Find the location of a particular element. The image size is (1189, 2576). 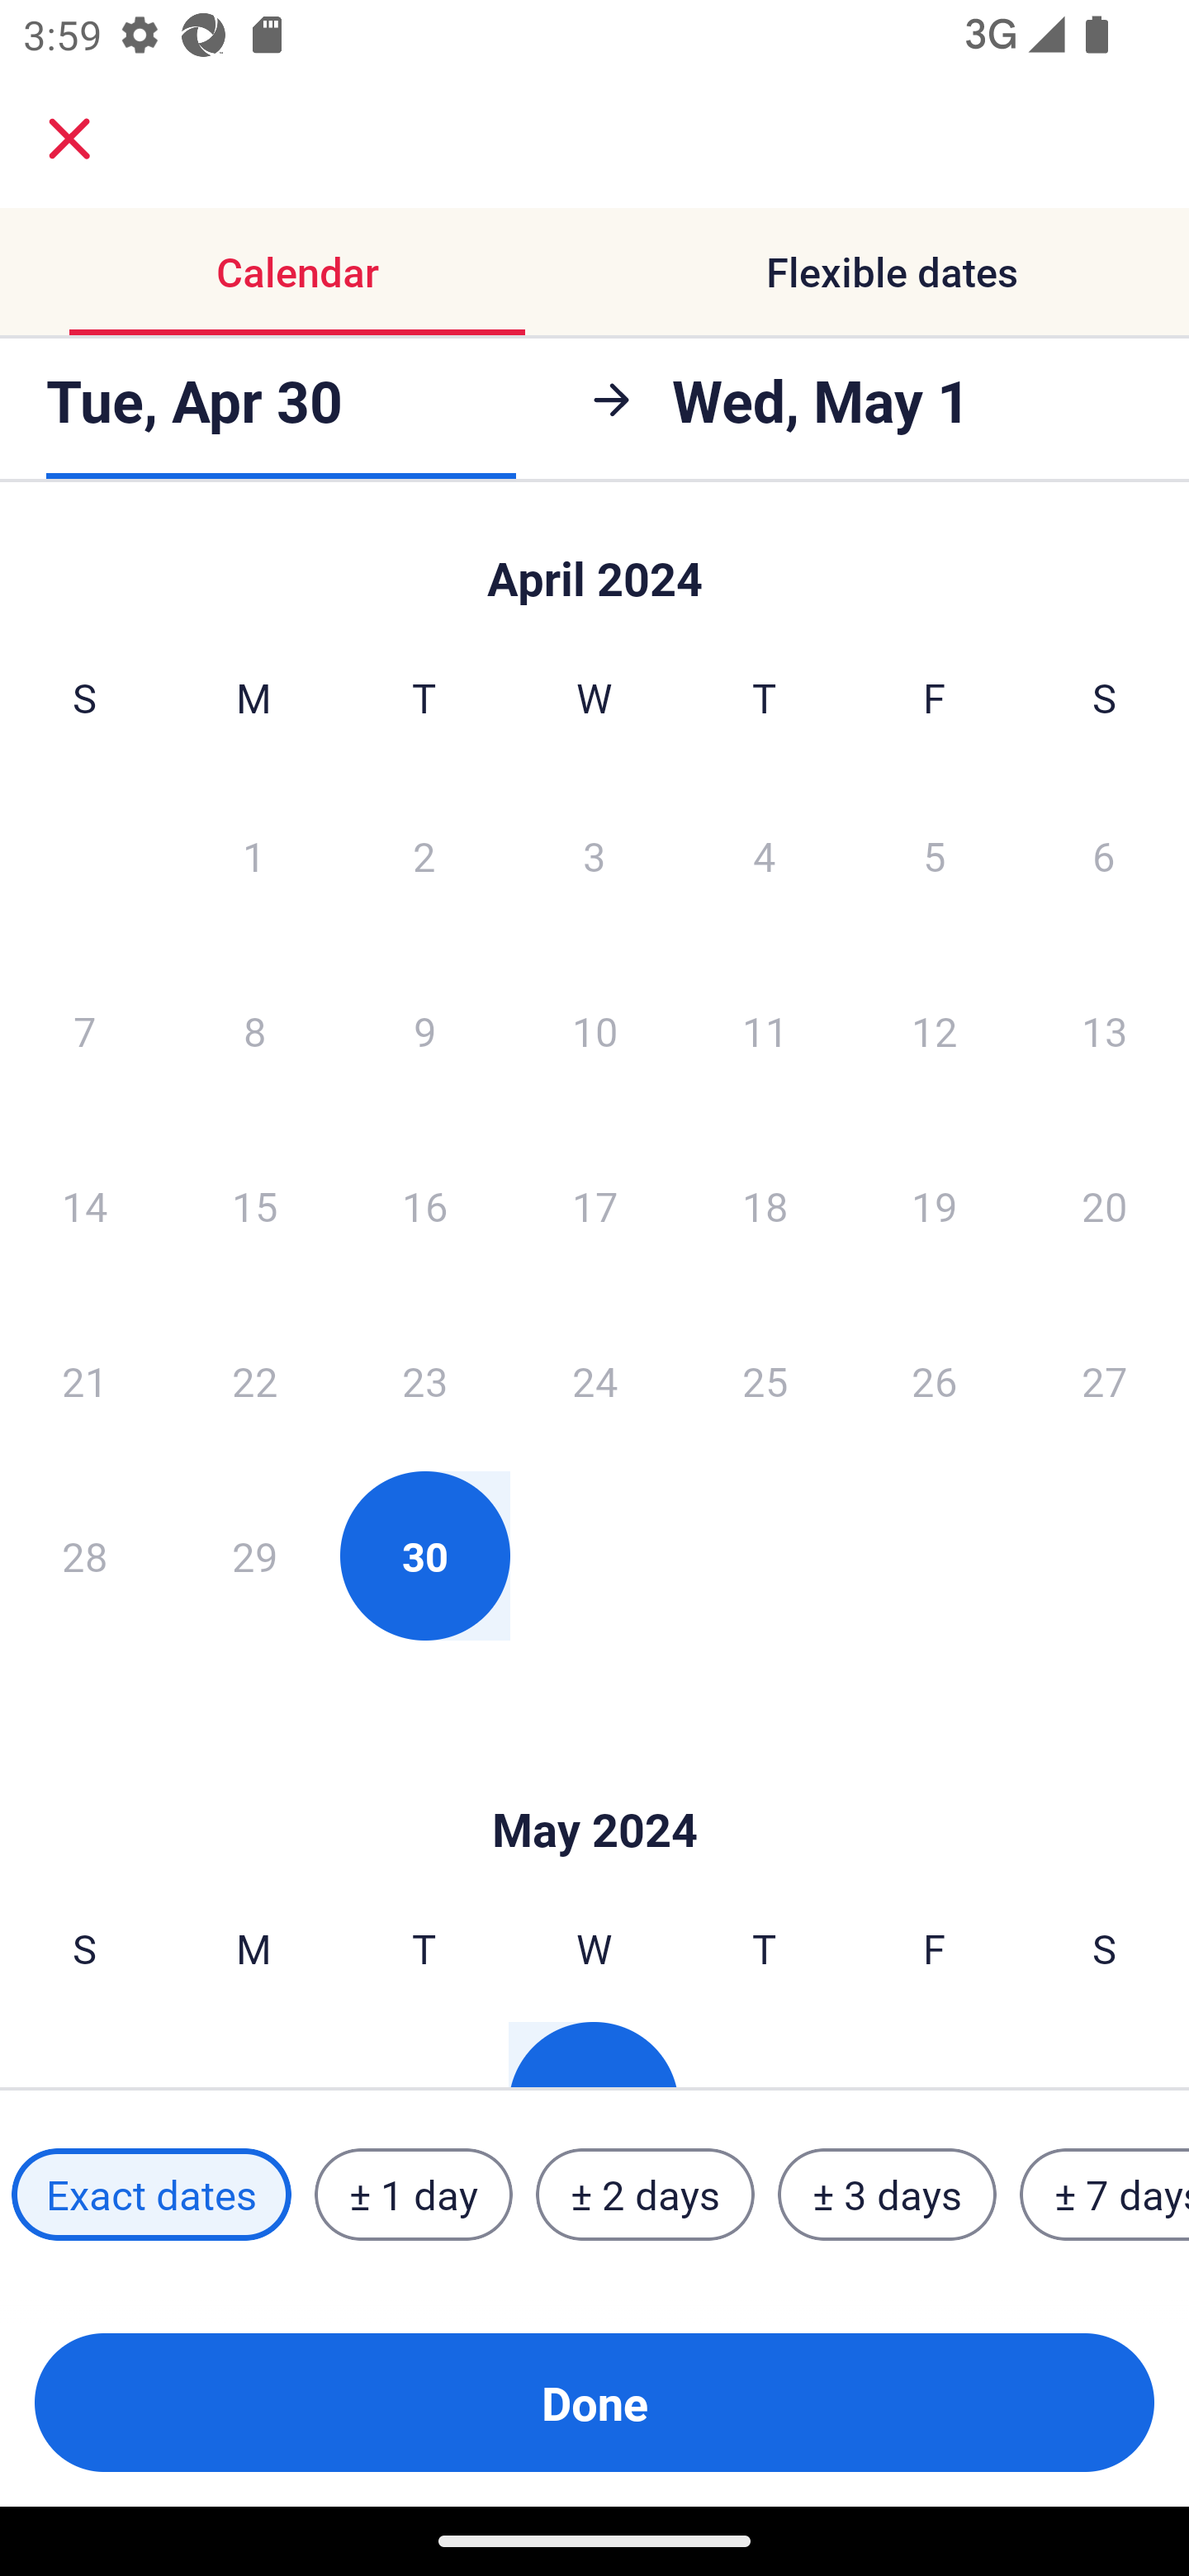

28 Sunday, April 28, 2024 is located at coordinates (84, 1556).